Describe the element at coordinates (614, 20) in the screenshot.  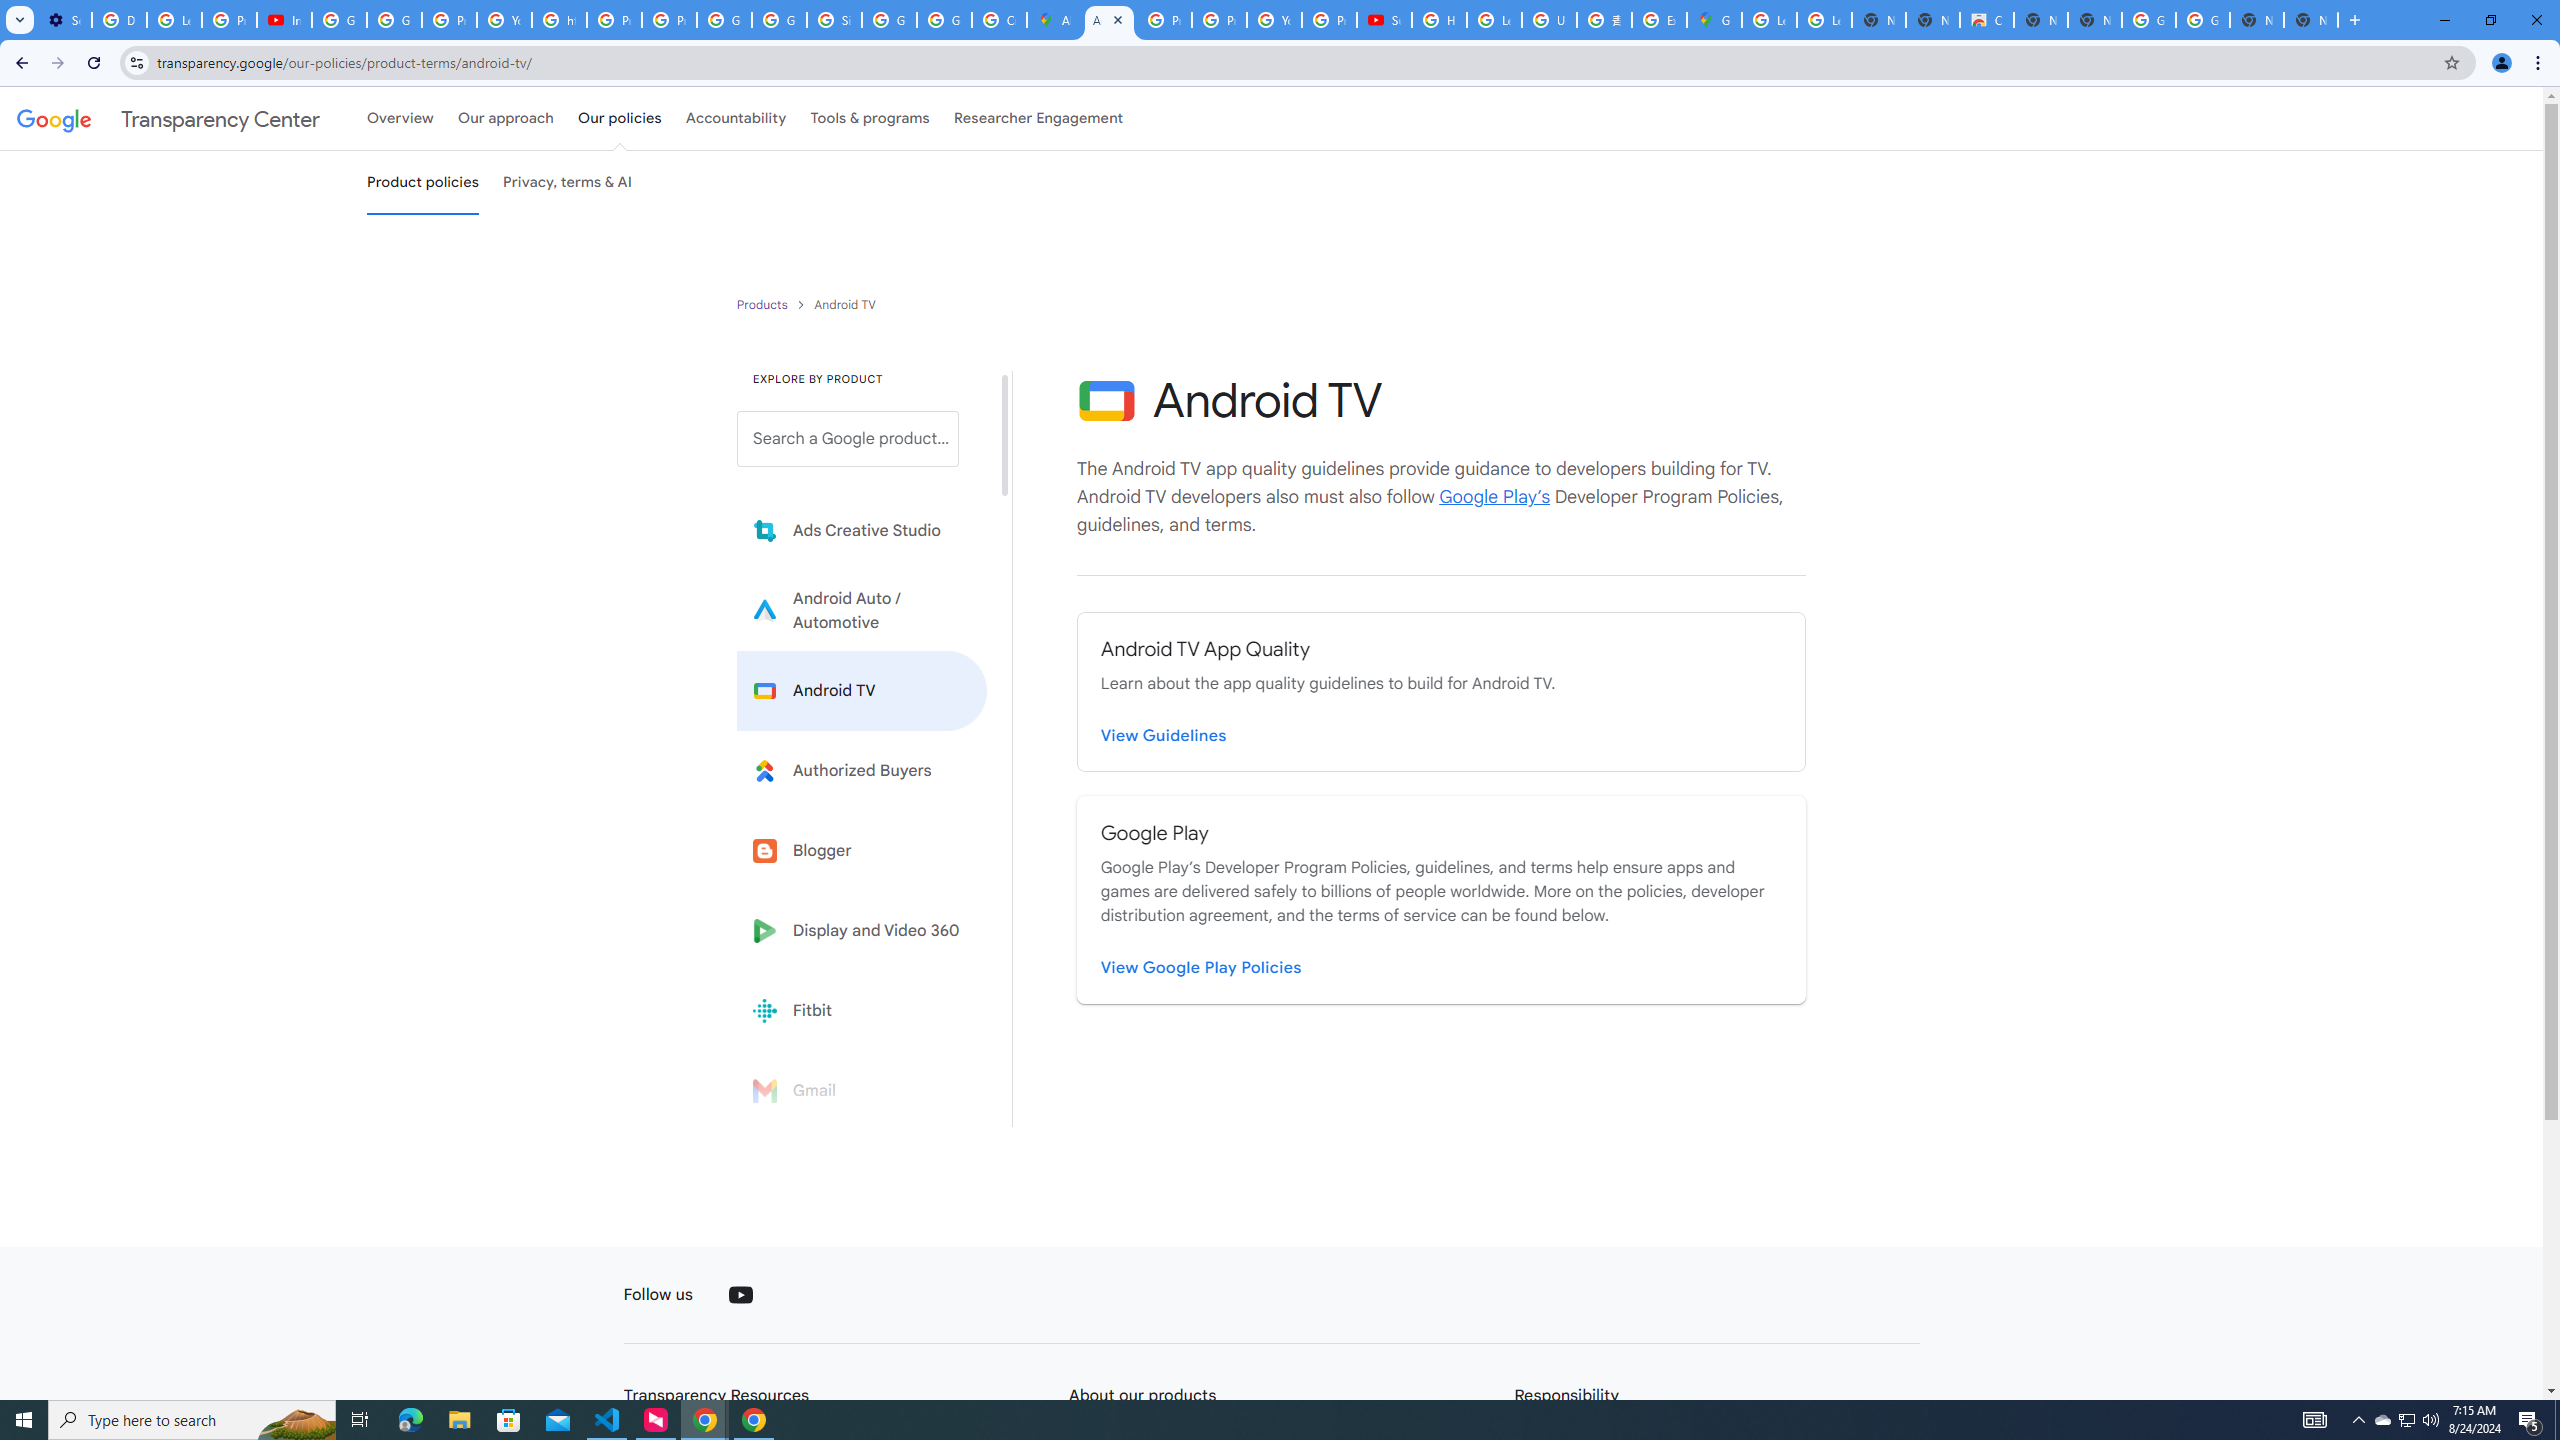
I see `Privacy Help Center - Policies Help` at that location.